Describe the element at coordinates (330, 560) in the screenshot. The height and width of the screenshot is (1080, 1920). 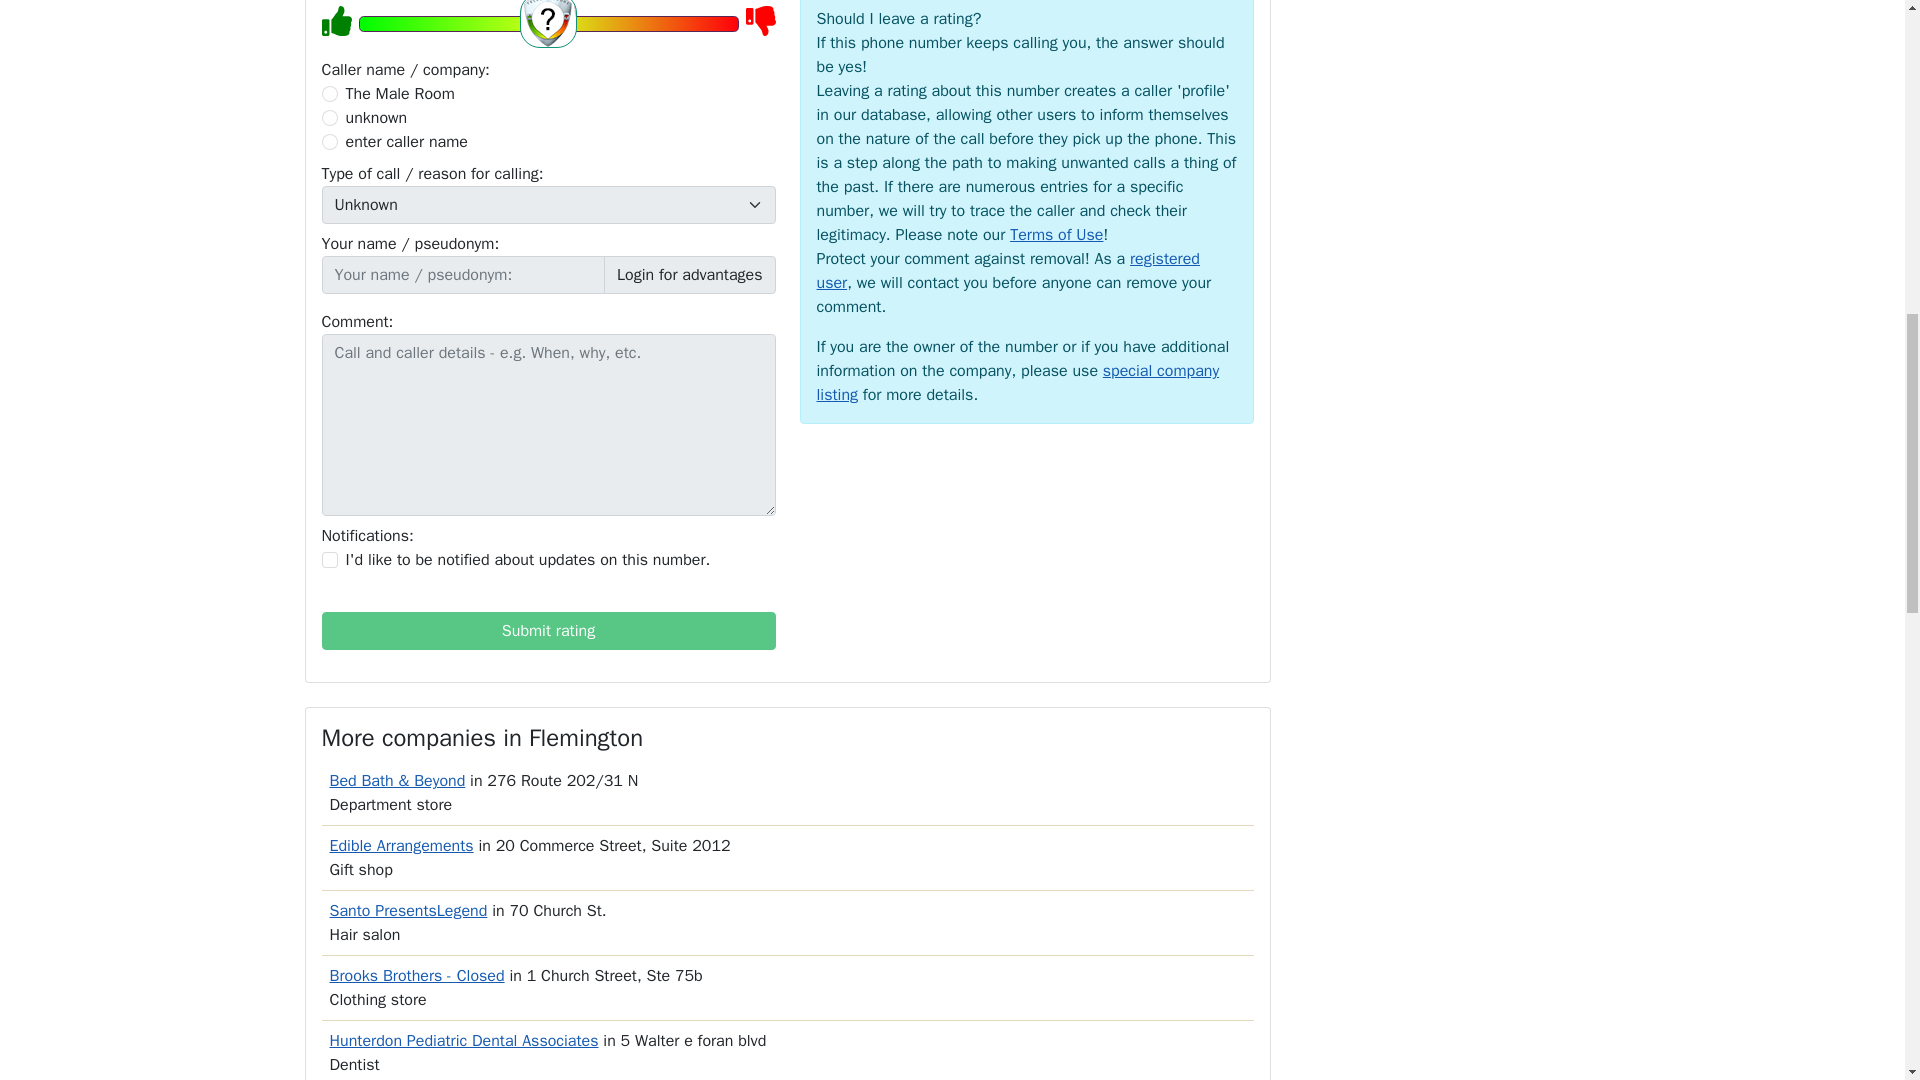
I see `1` at that location.